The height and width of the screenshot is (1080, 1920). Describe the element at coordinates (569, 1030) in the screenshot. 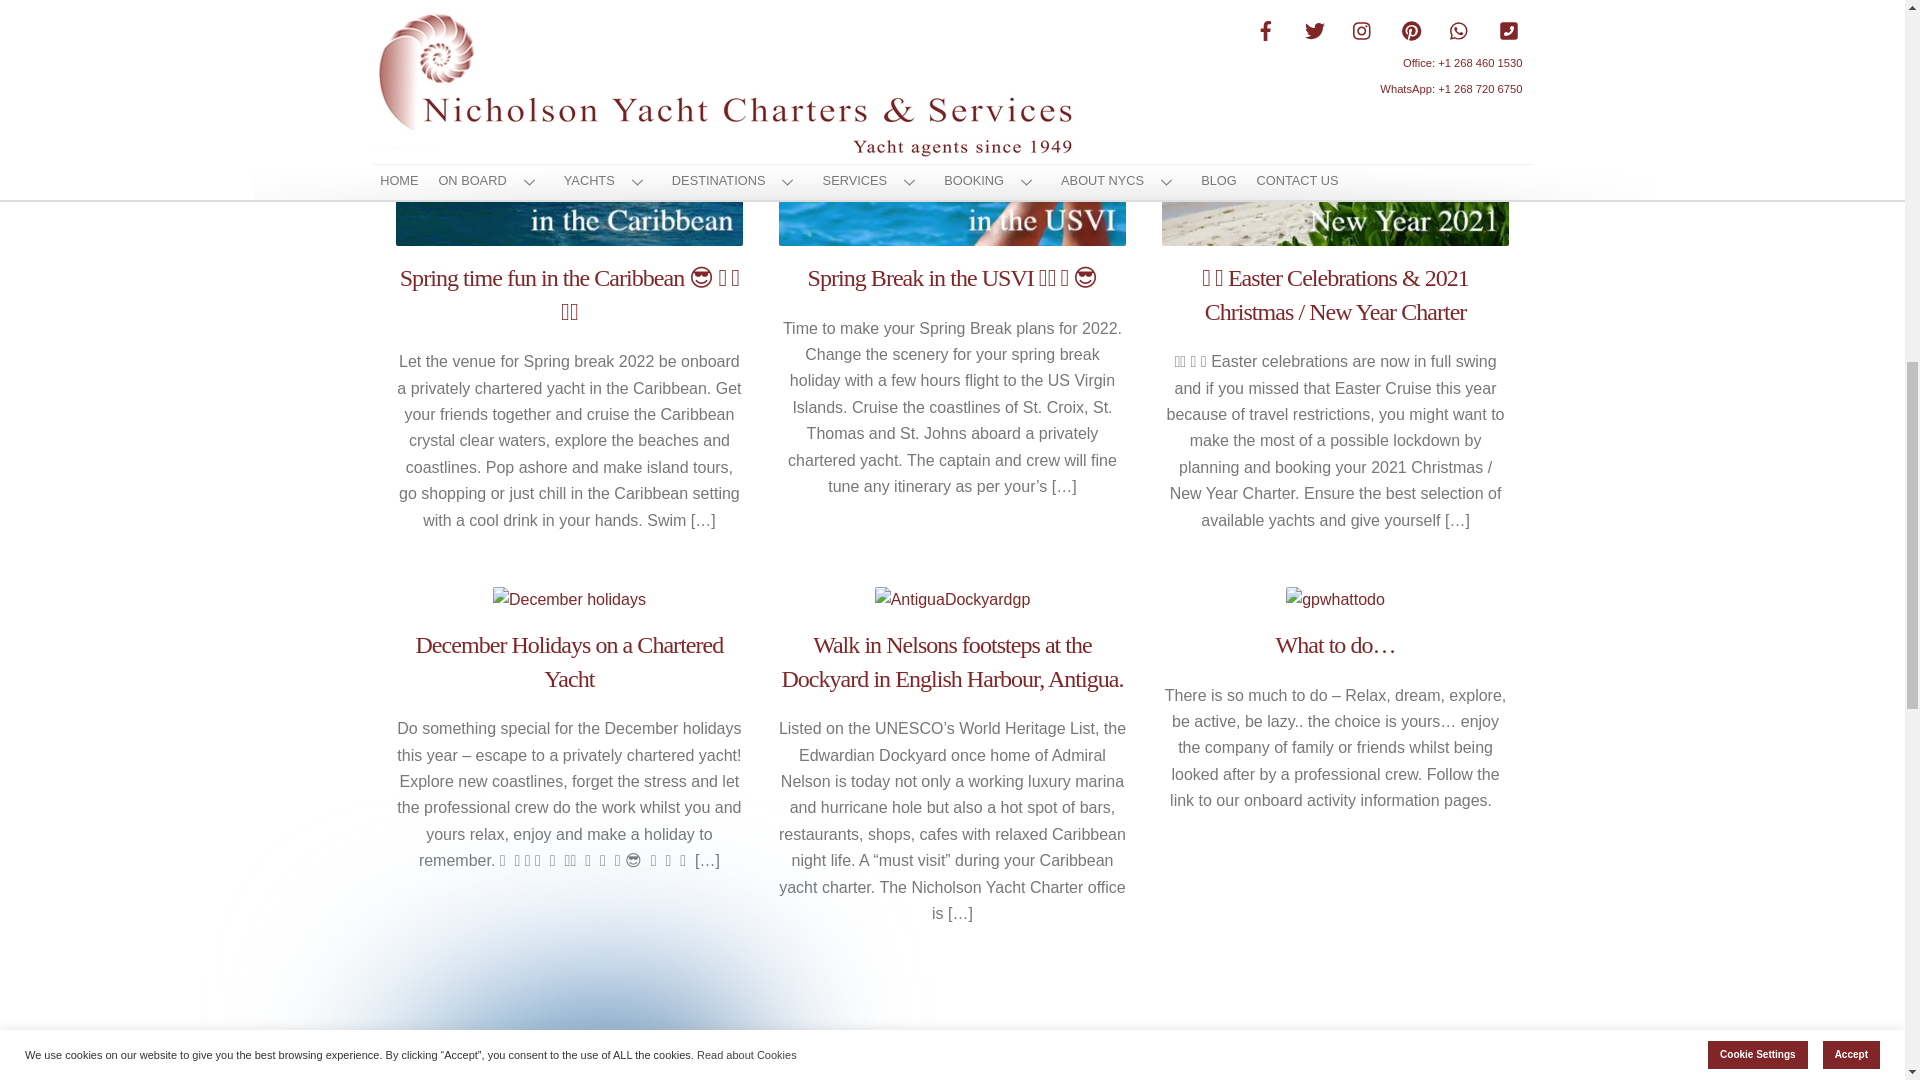

I see `Kajak` at that location.